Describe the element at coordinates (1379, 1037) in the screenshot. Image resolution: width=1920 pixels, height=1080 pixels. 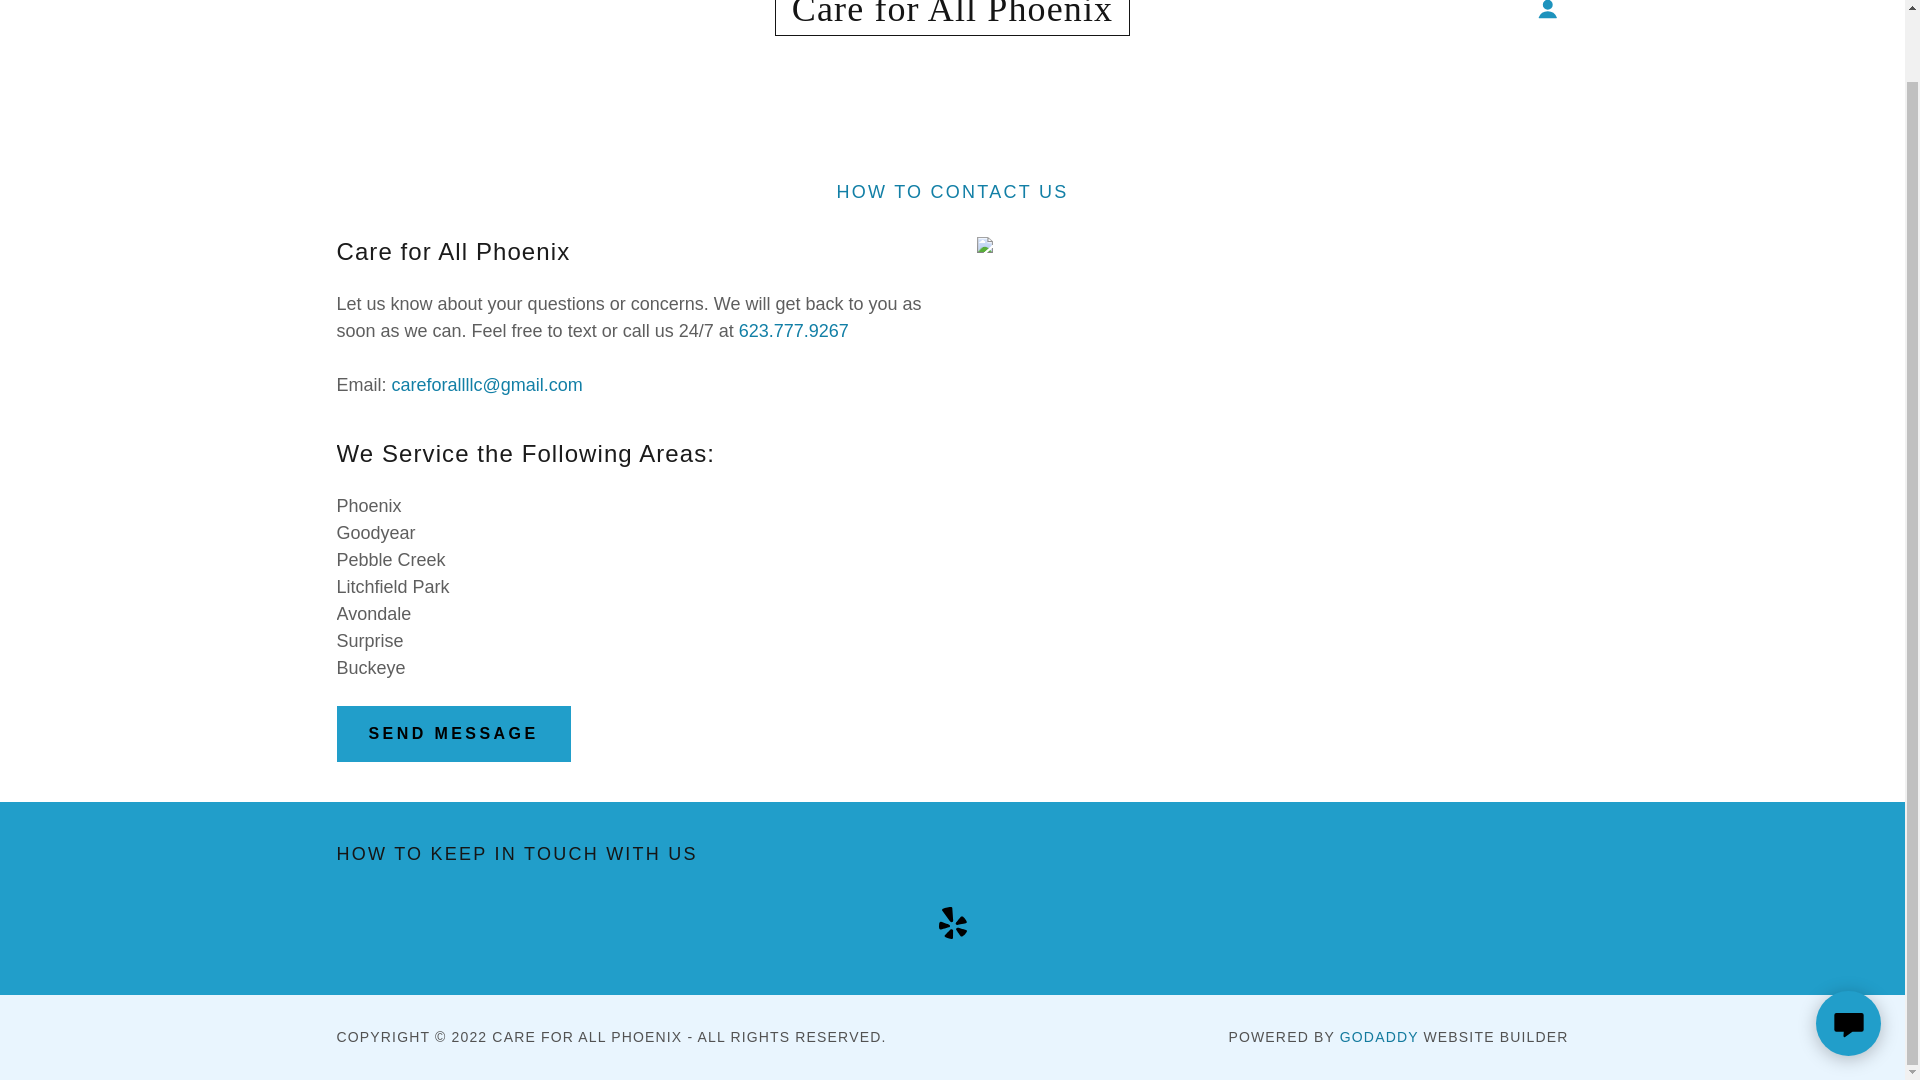
I see `GODADDY` at that location.